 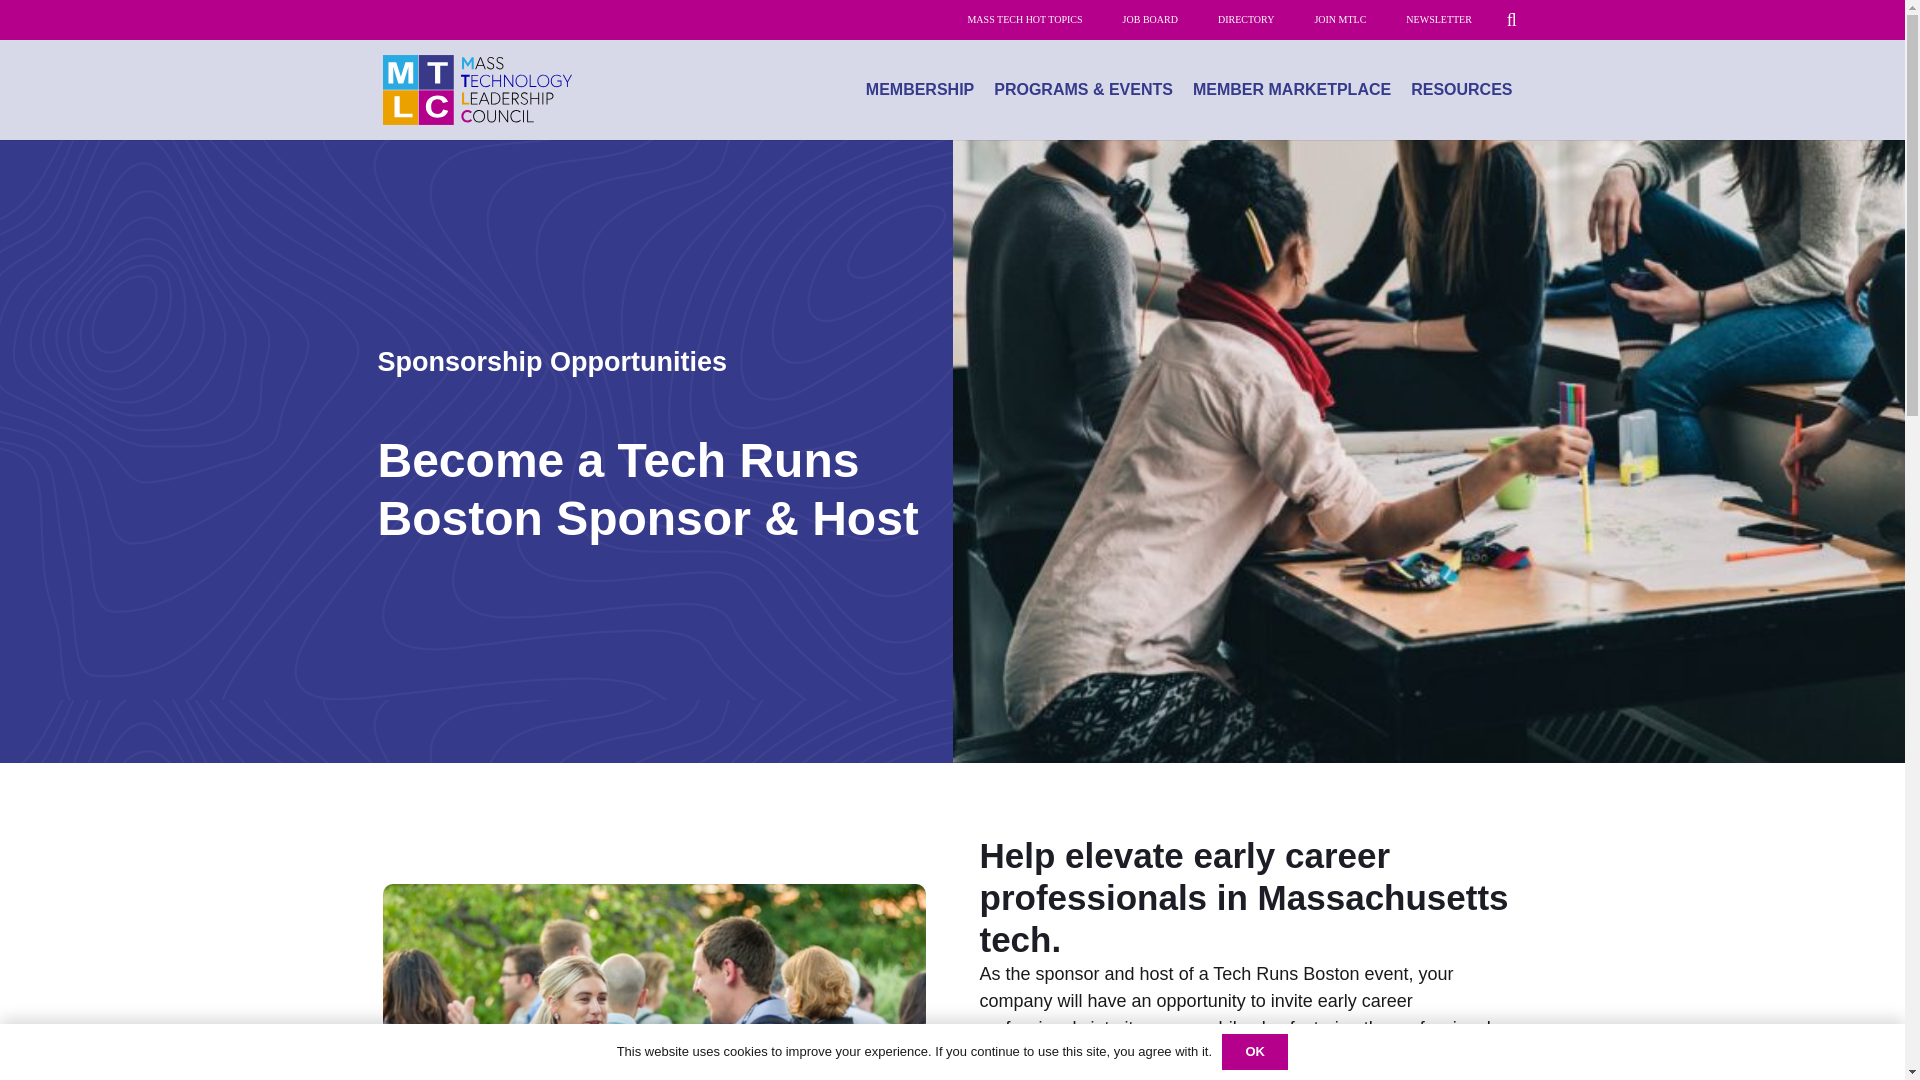 I want to click on JOB BOARD, so click(x=1150, y=20).